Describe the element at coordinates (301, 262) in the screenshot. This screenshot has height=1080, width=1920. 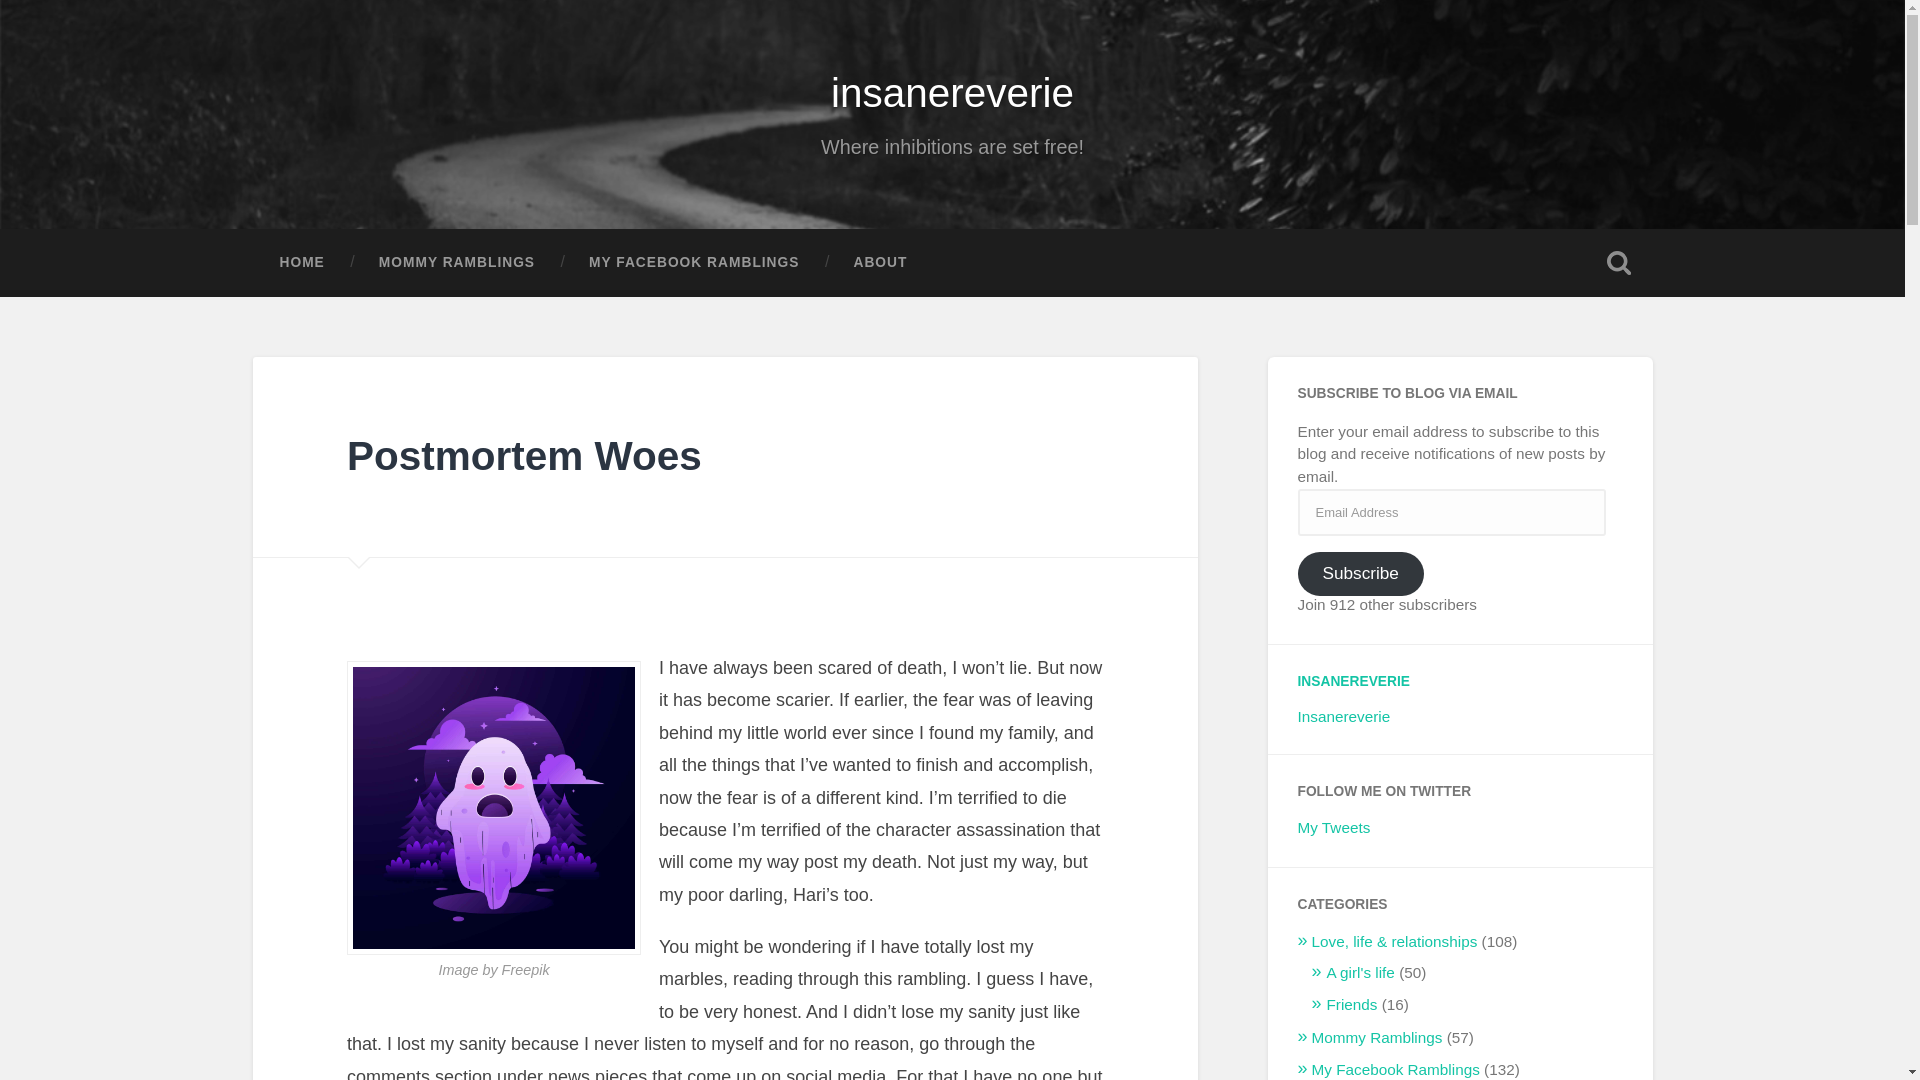
I see `HOME` at that location.